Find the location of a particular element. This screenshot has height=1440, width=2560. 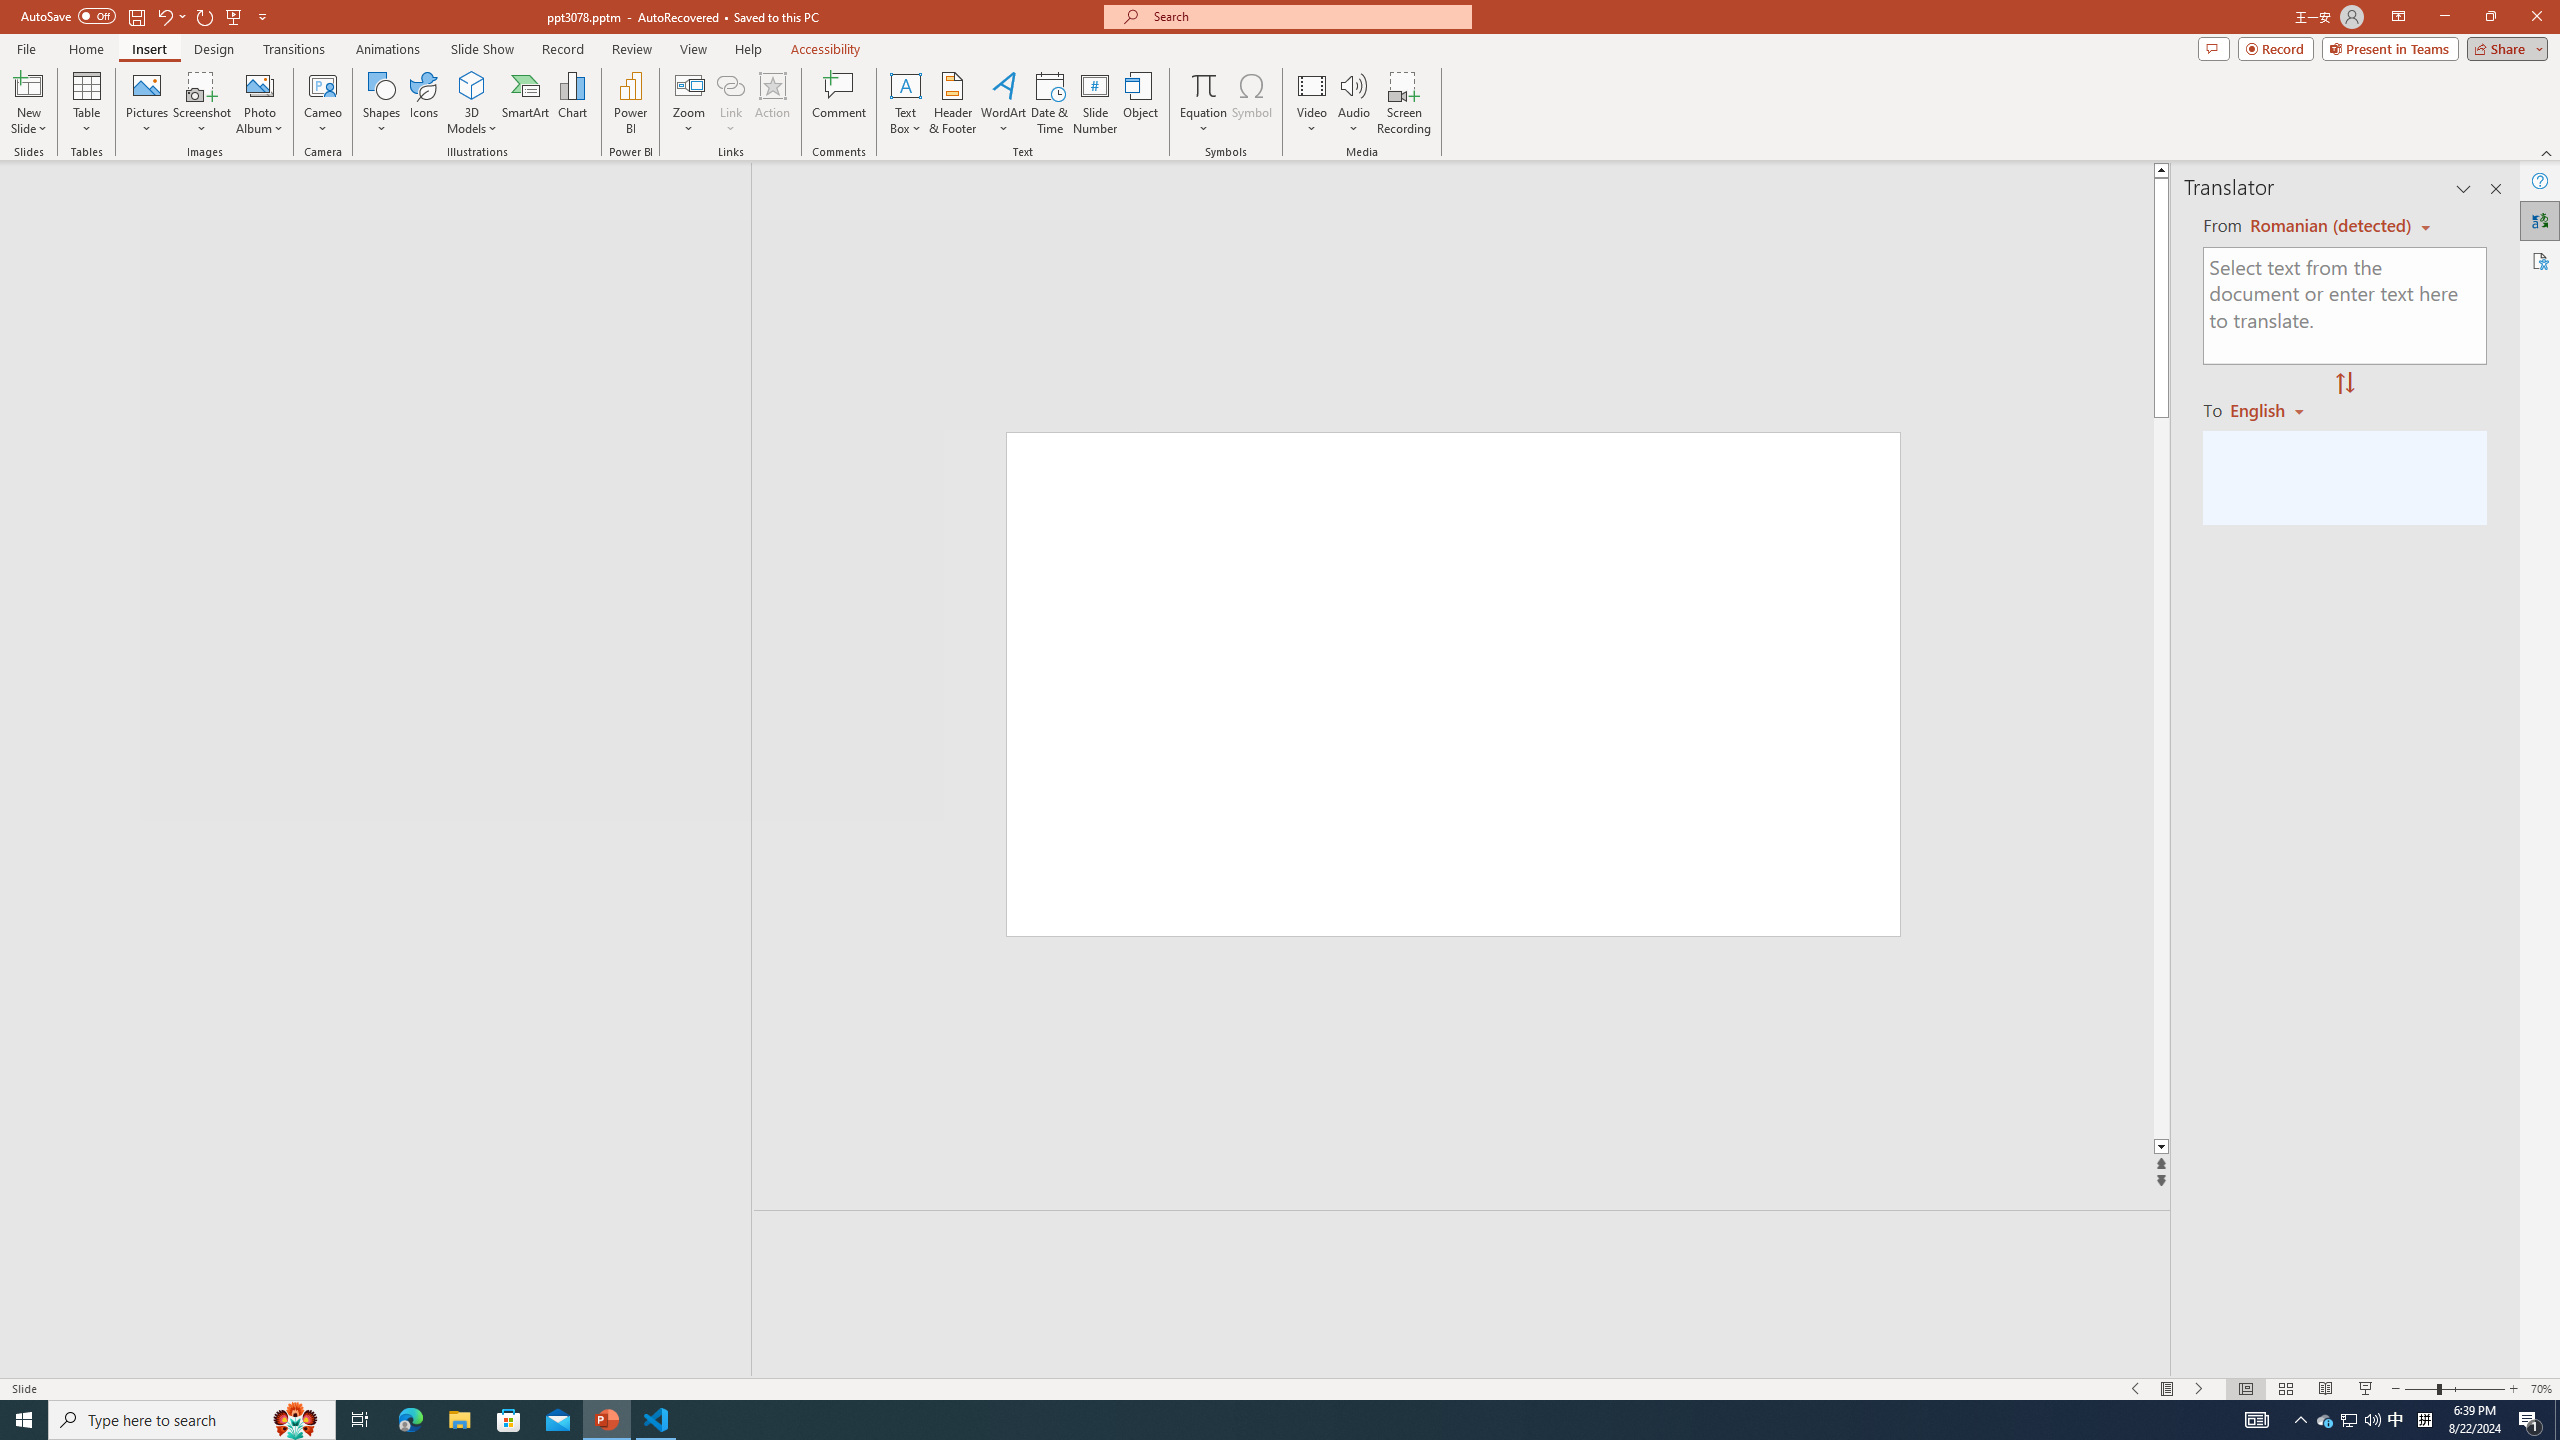

Slide Show Previous On is located at coordinates (2136, 1389).